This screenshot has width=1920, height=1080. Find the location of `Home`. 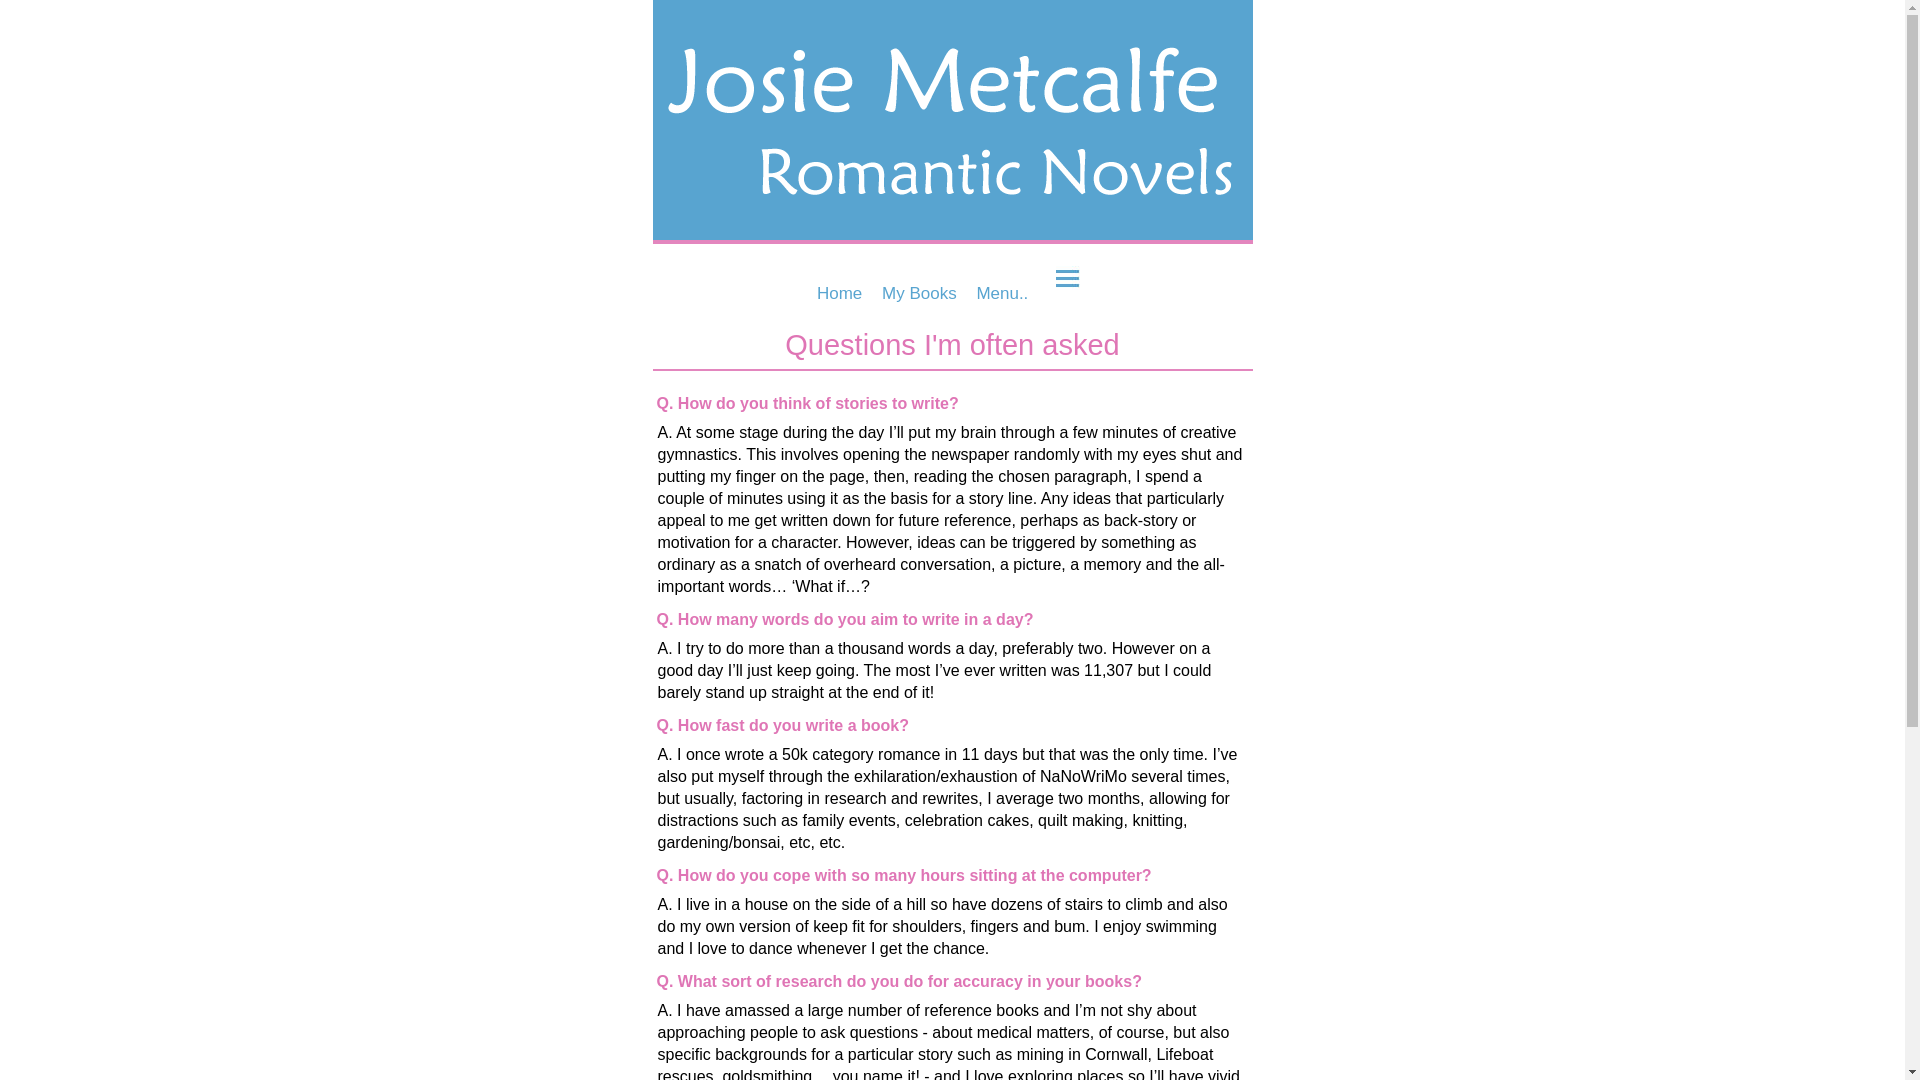

Home is located at coordinates (838, 293).